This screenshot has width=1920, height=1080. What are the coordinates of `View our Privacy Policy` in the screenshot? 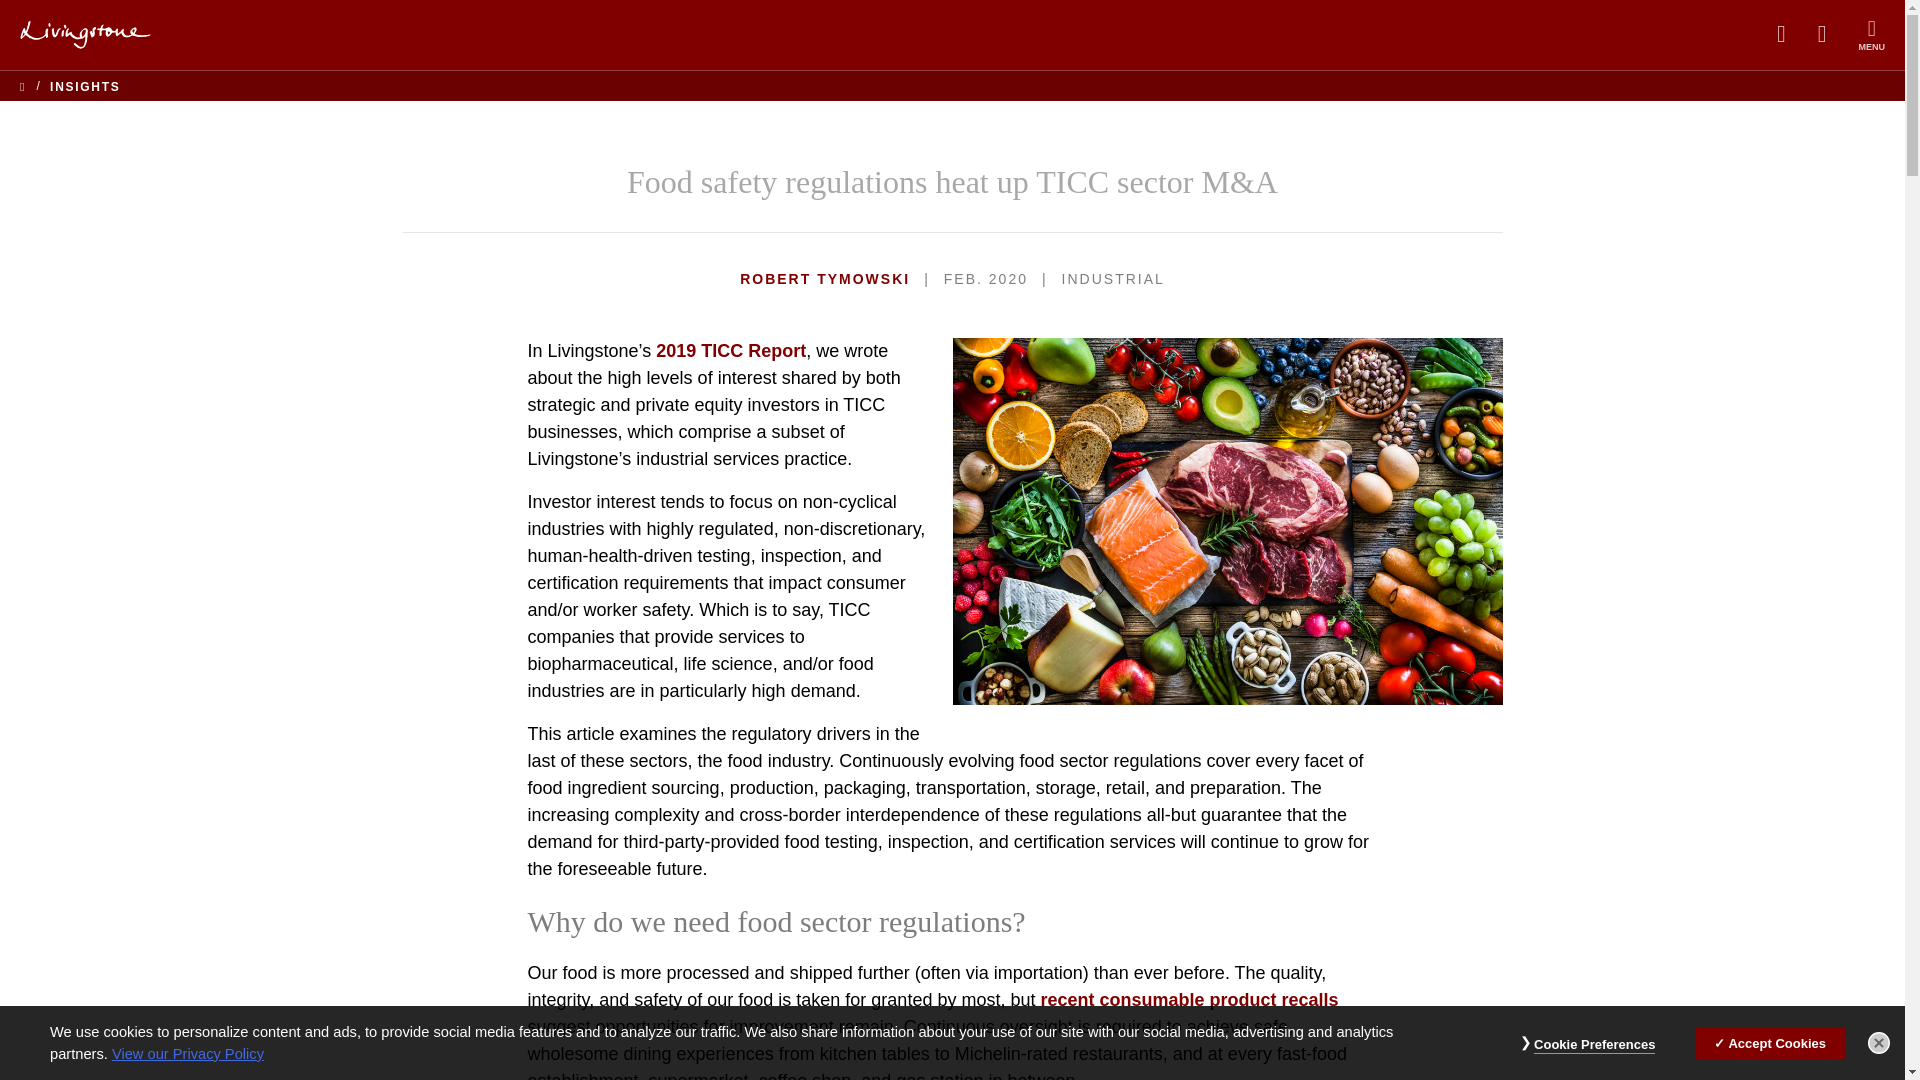 It's located at (188, 1054).